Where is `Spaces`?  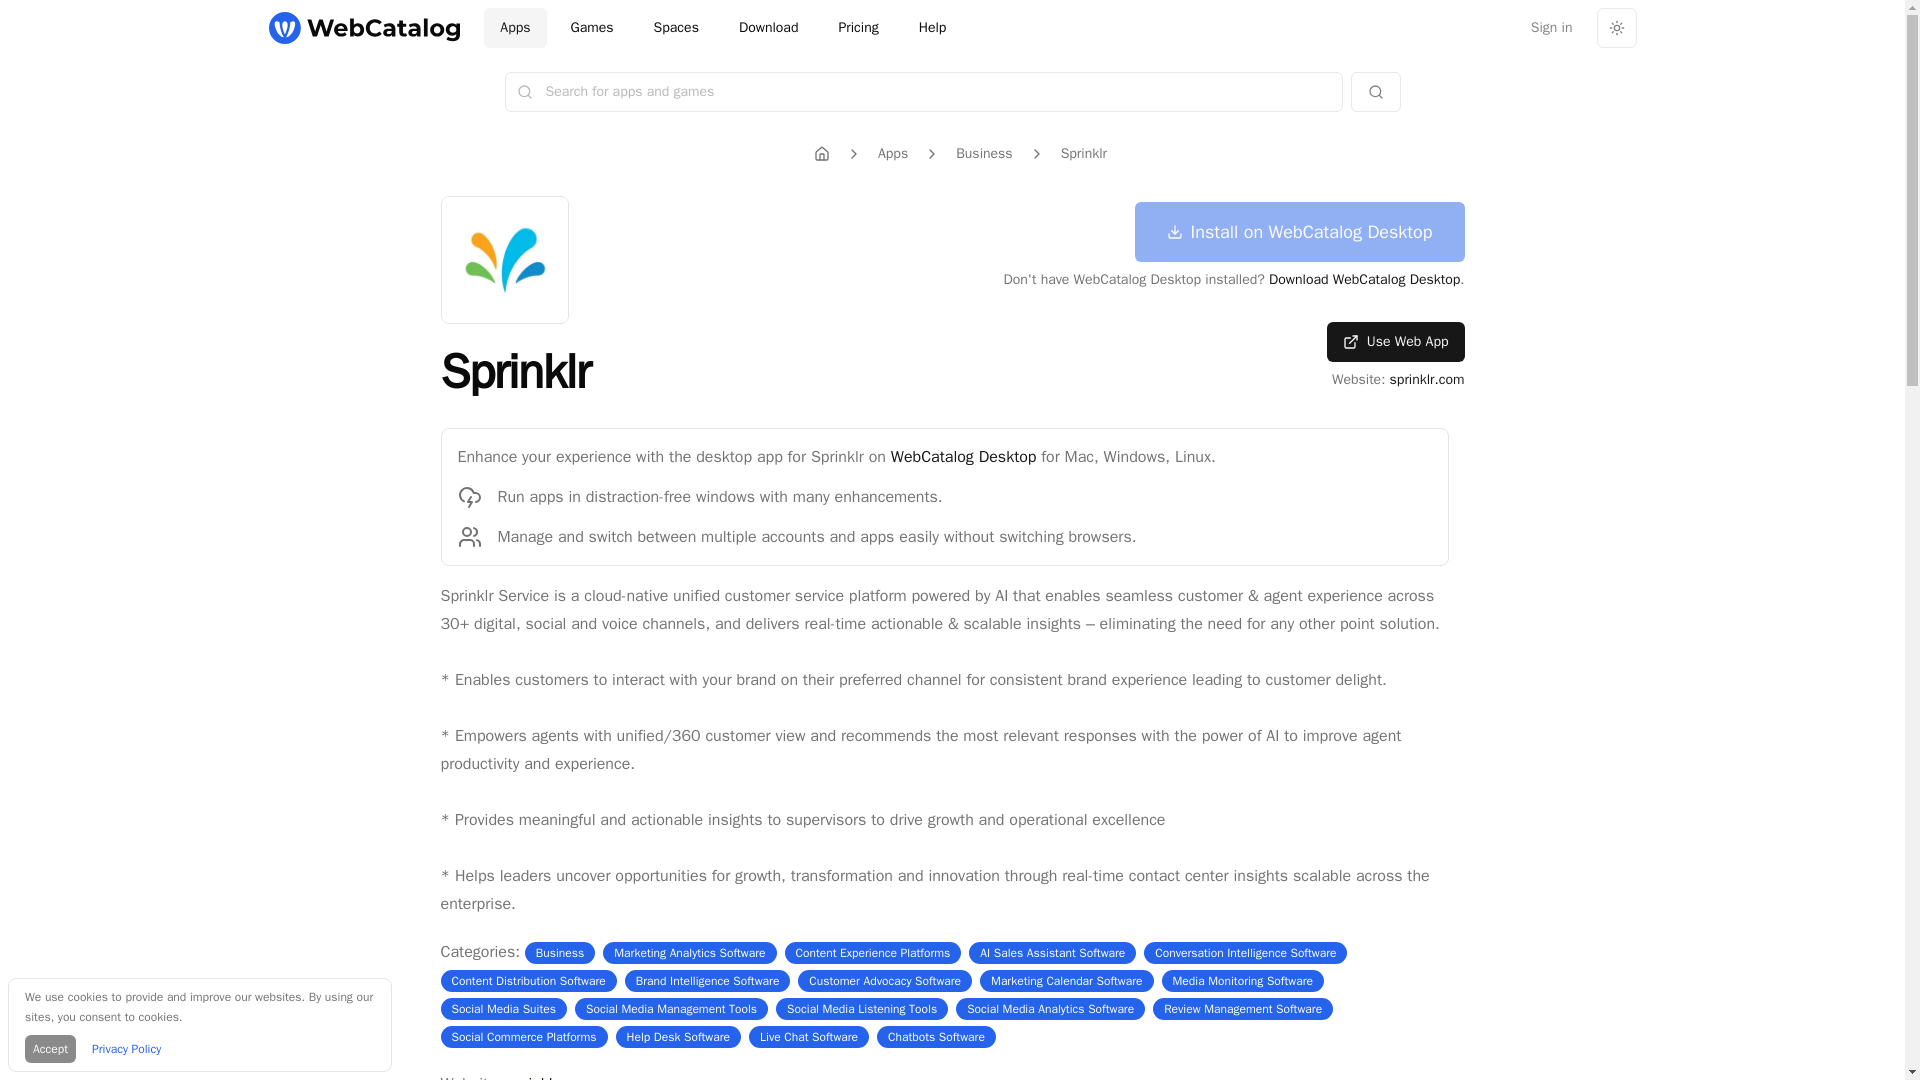 Spaces is located at coordinates (676, 27).